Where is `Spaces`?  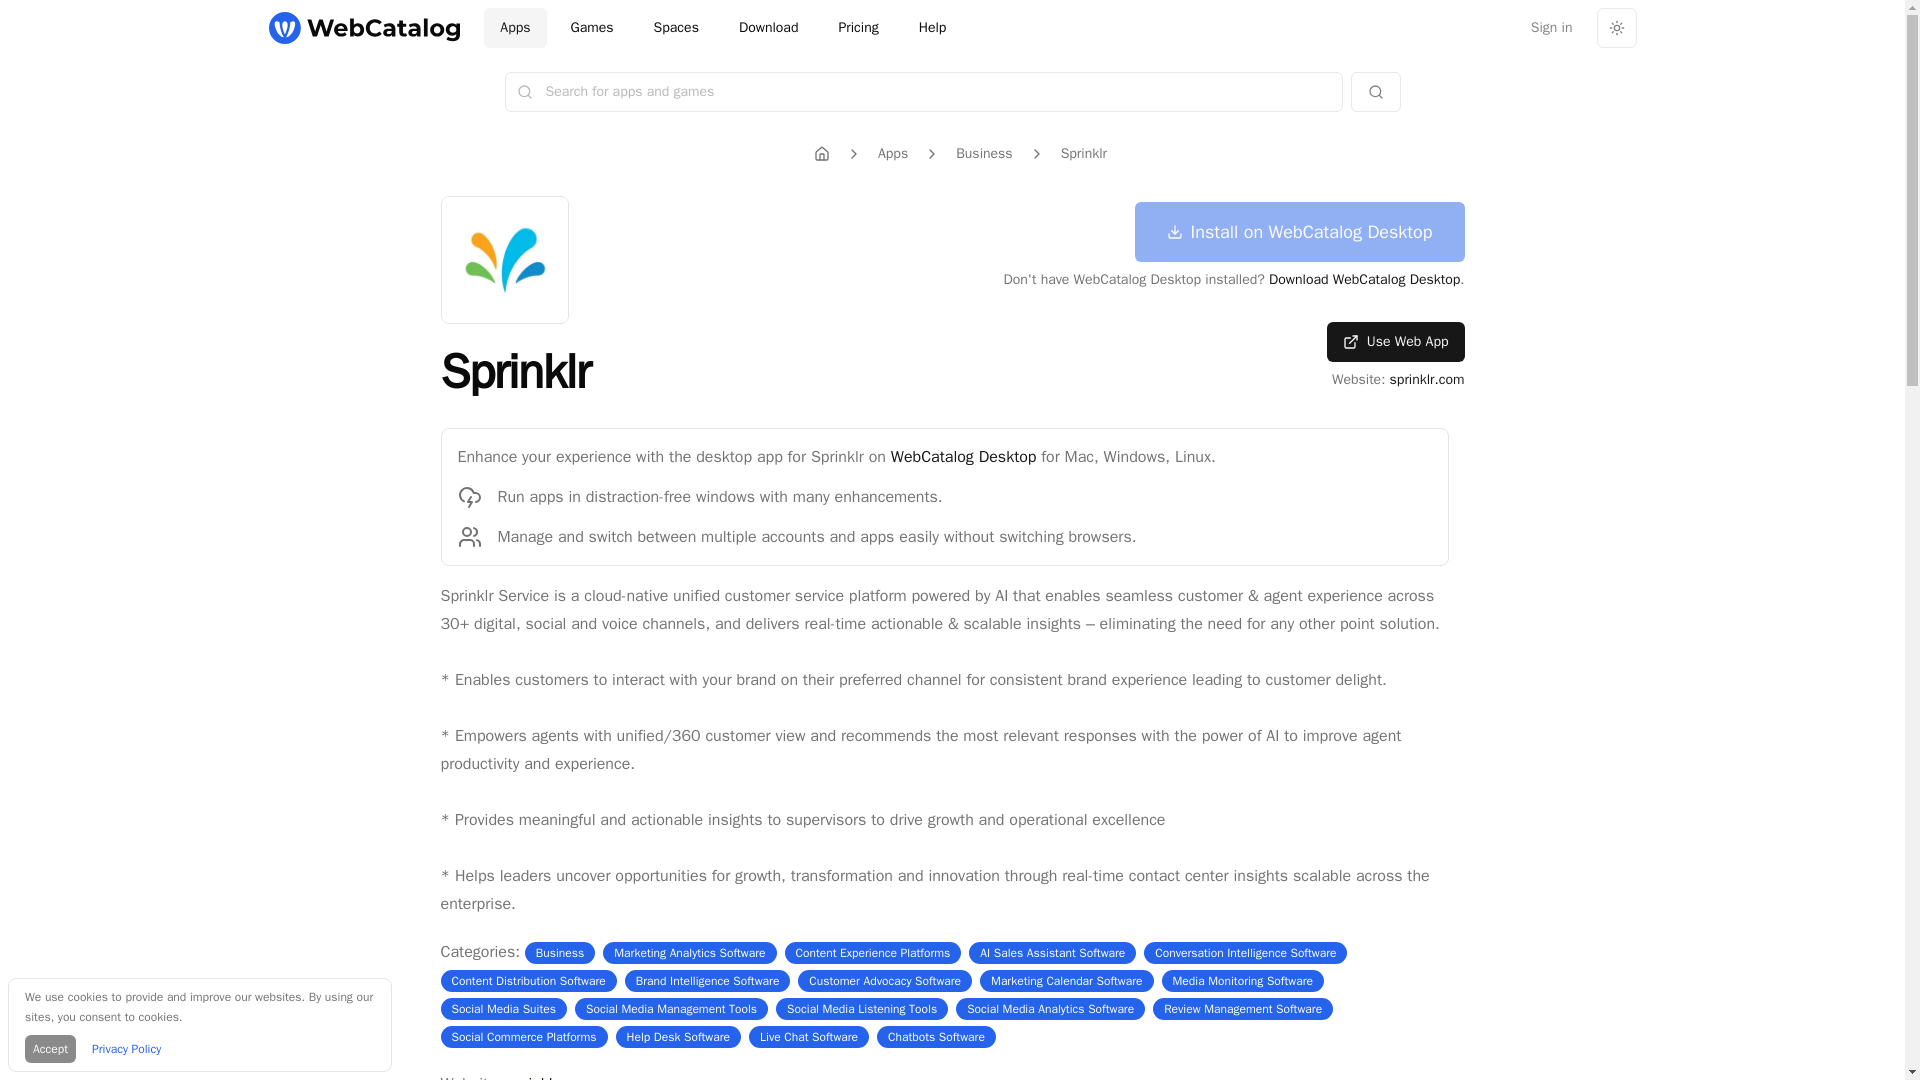 Spaces is located at coordinates (676, 27).